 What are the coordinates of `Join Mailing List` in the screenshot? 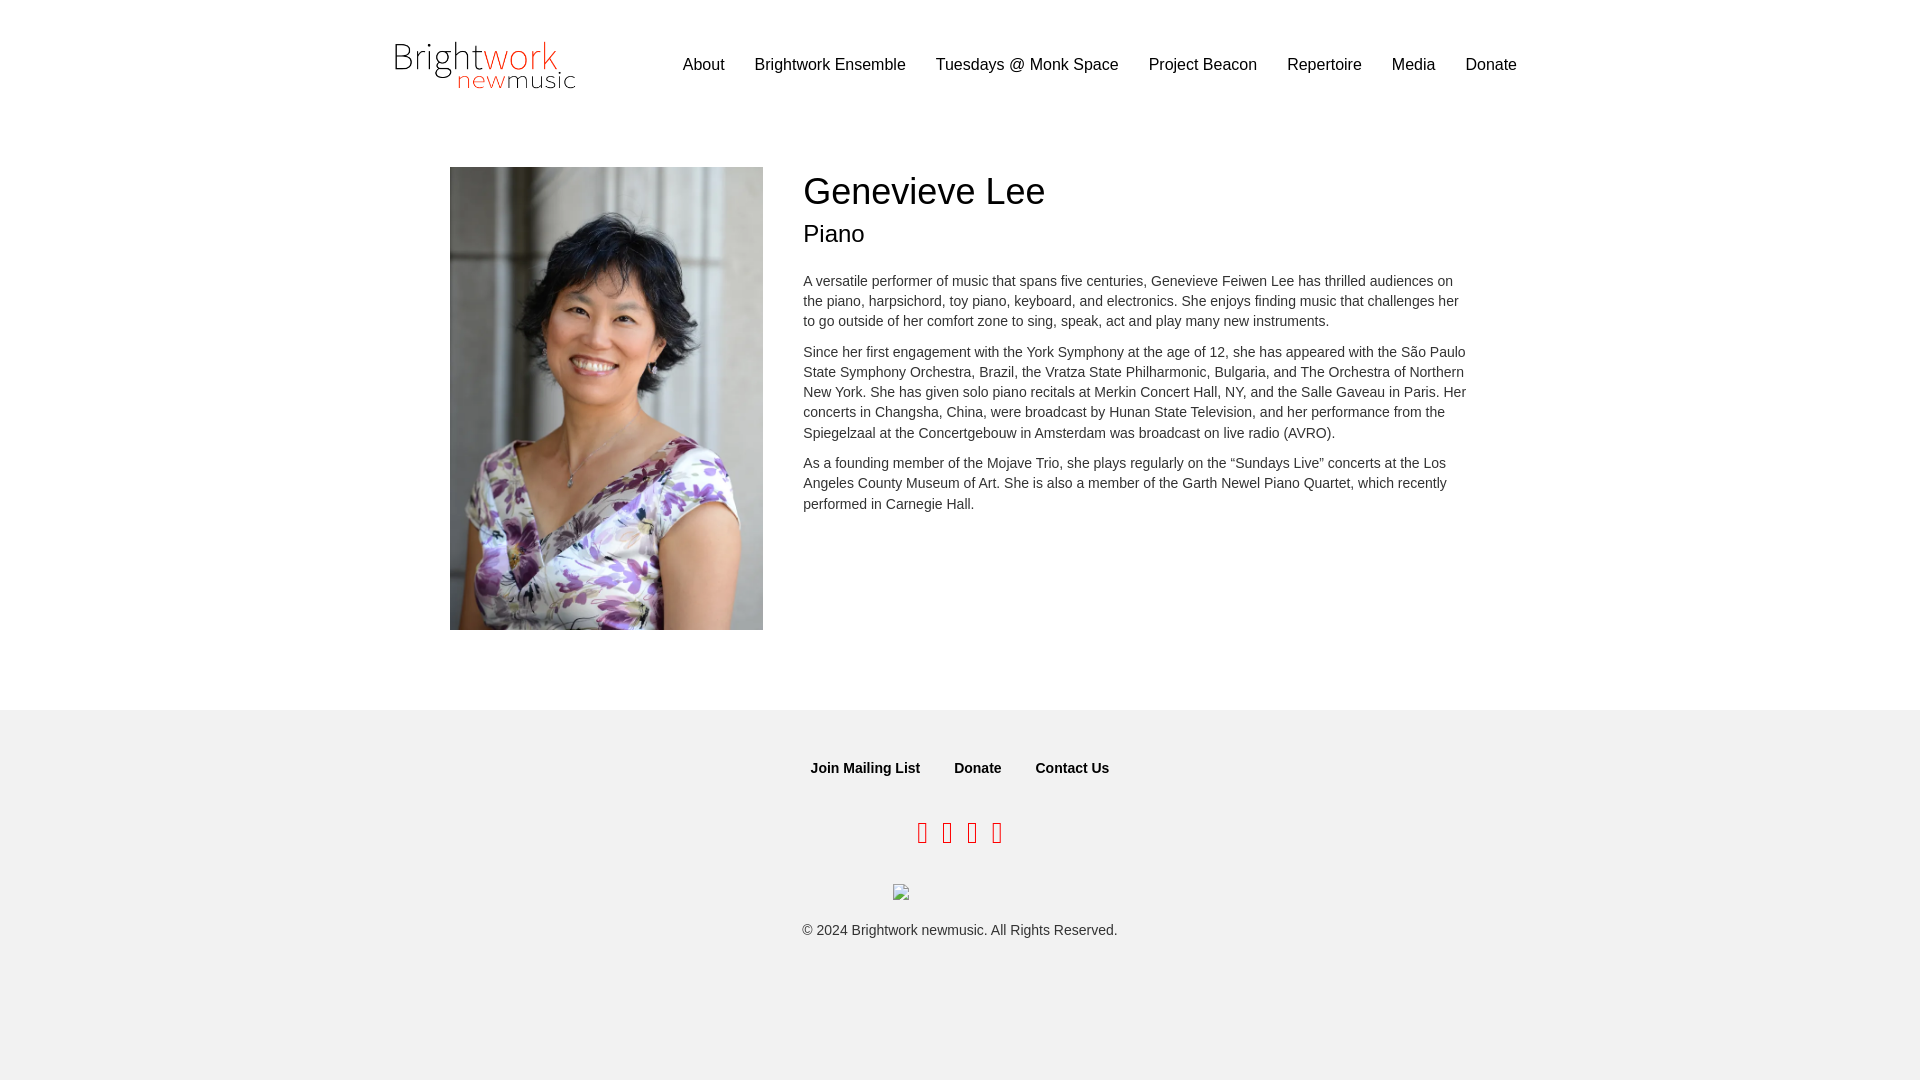 It's located at (866, 768).